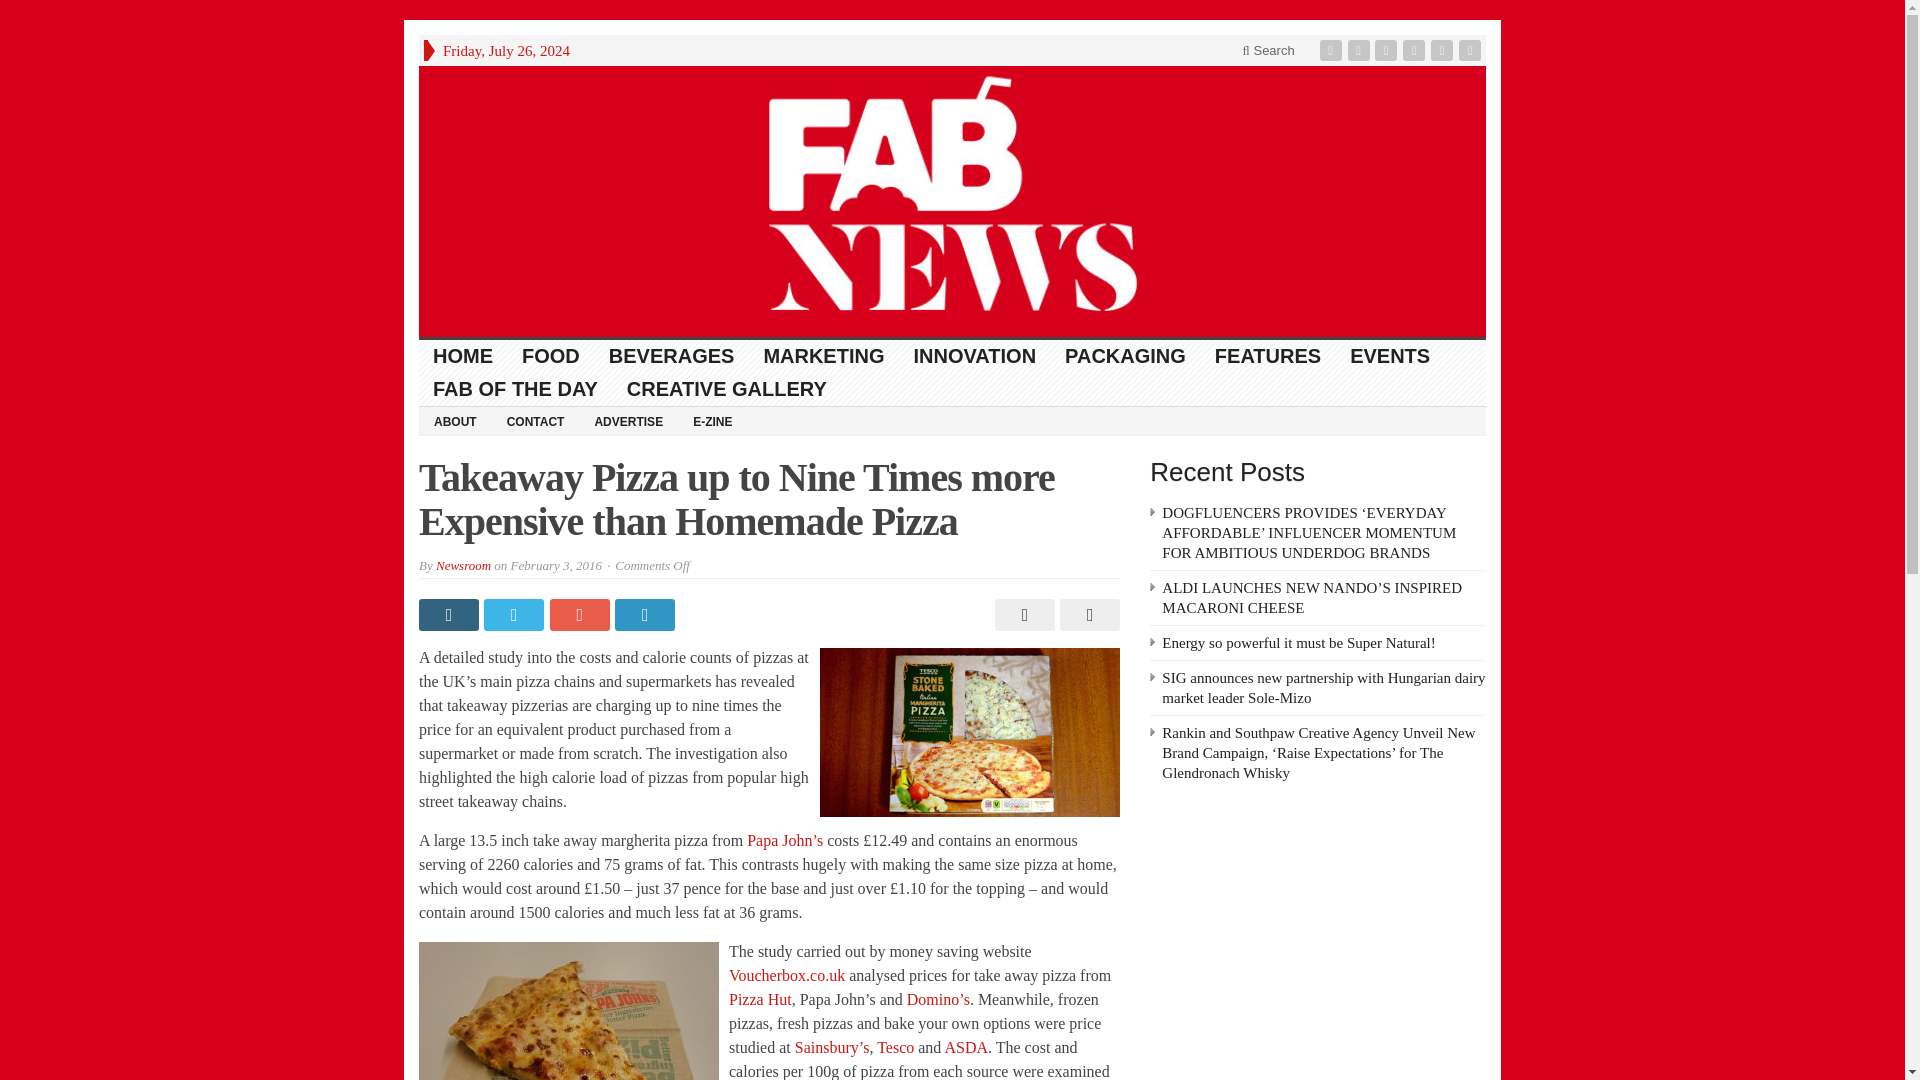 The image size is (1920, 1080). I want to click on Facebook, so click(1333, 50).